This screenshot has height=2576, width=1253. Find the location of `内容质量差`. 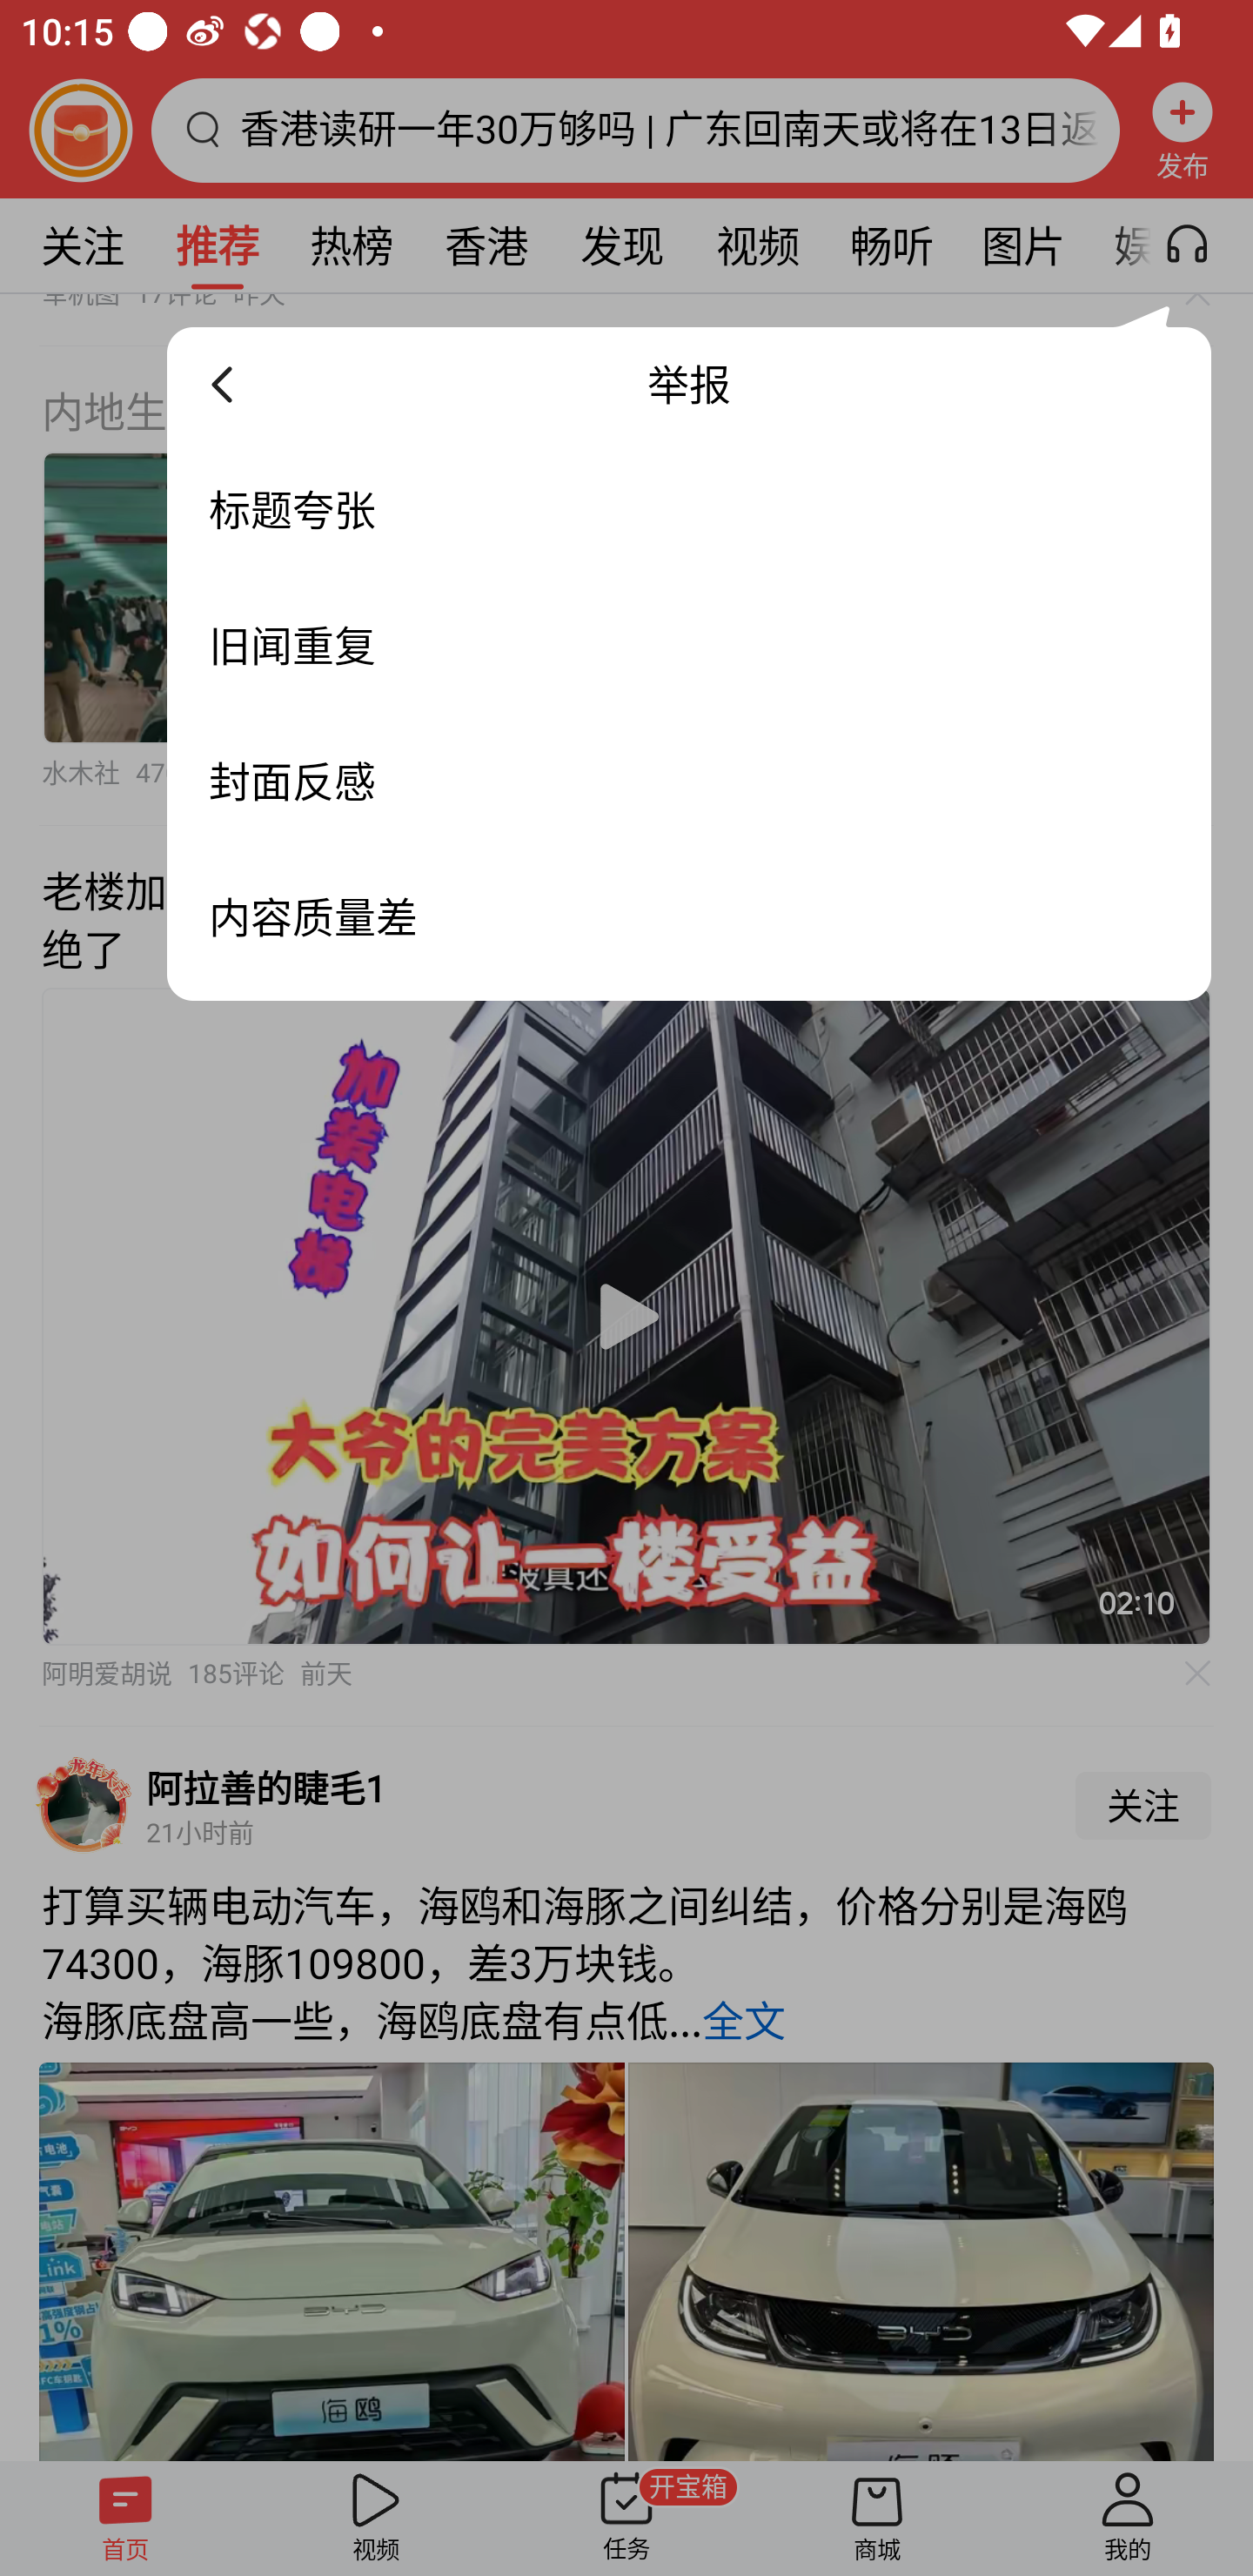

内容质量差 is located at coordinates (689, 916).